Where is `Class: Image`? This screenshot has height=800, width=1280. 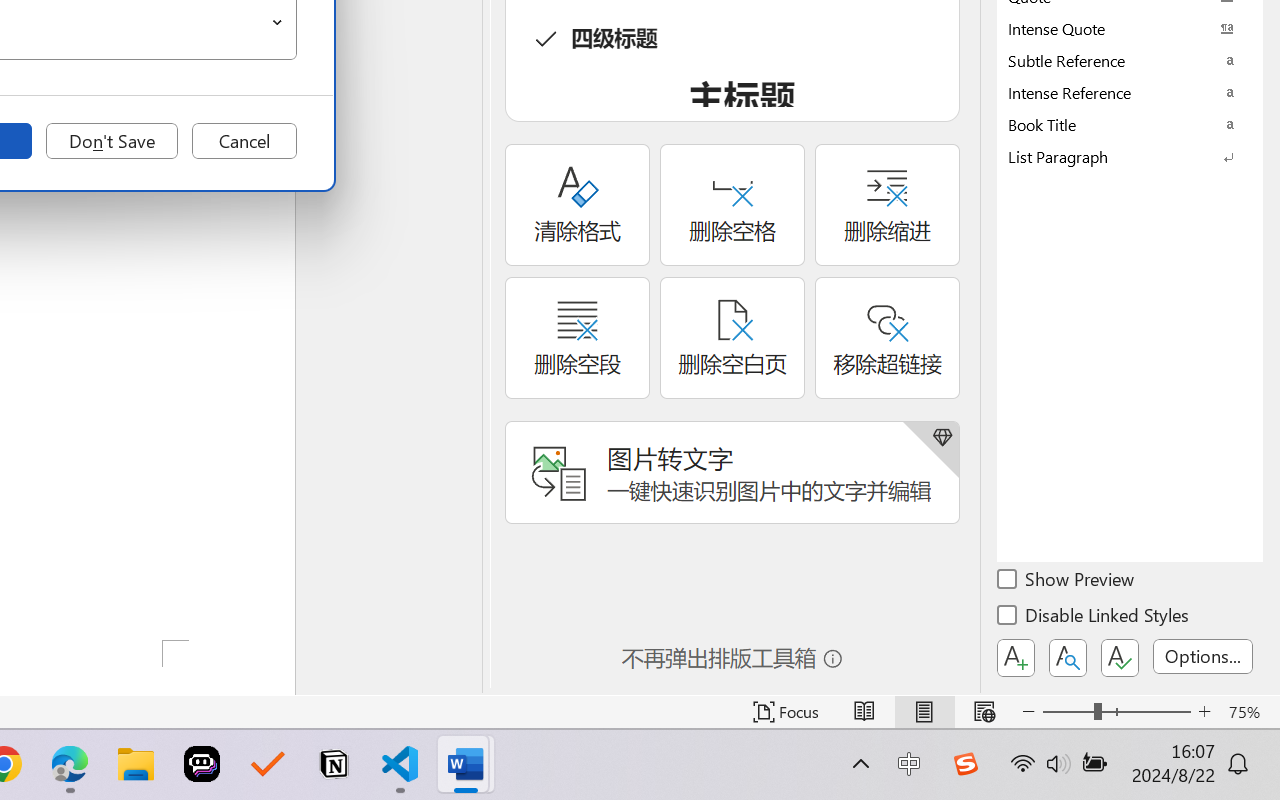
Class: Image is located at coordinates (965, 764).